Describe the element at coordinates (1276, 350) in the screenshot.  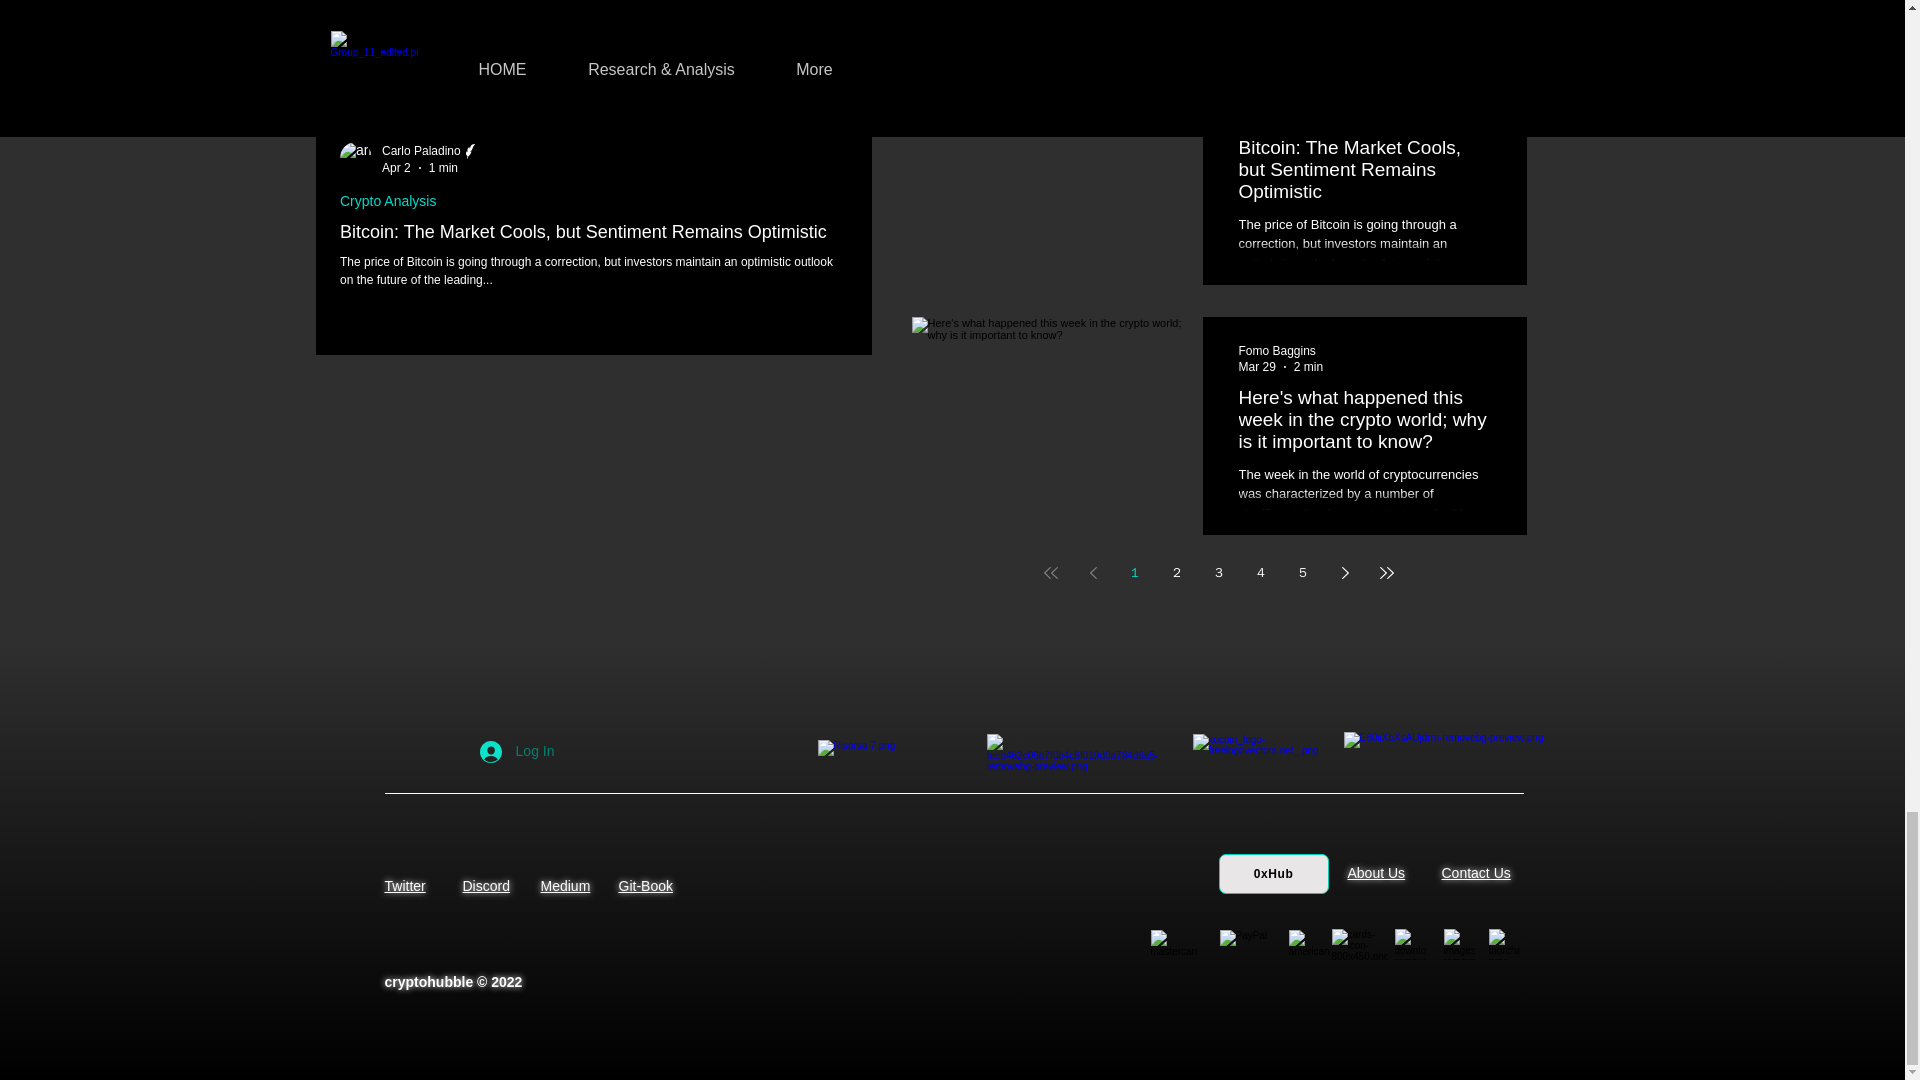
I see `Fomo Baggins` at that location.